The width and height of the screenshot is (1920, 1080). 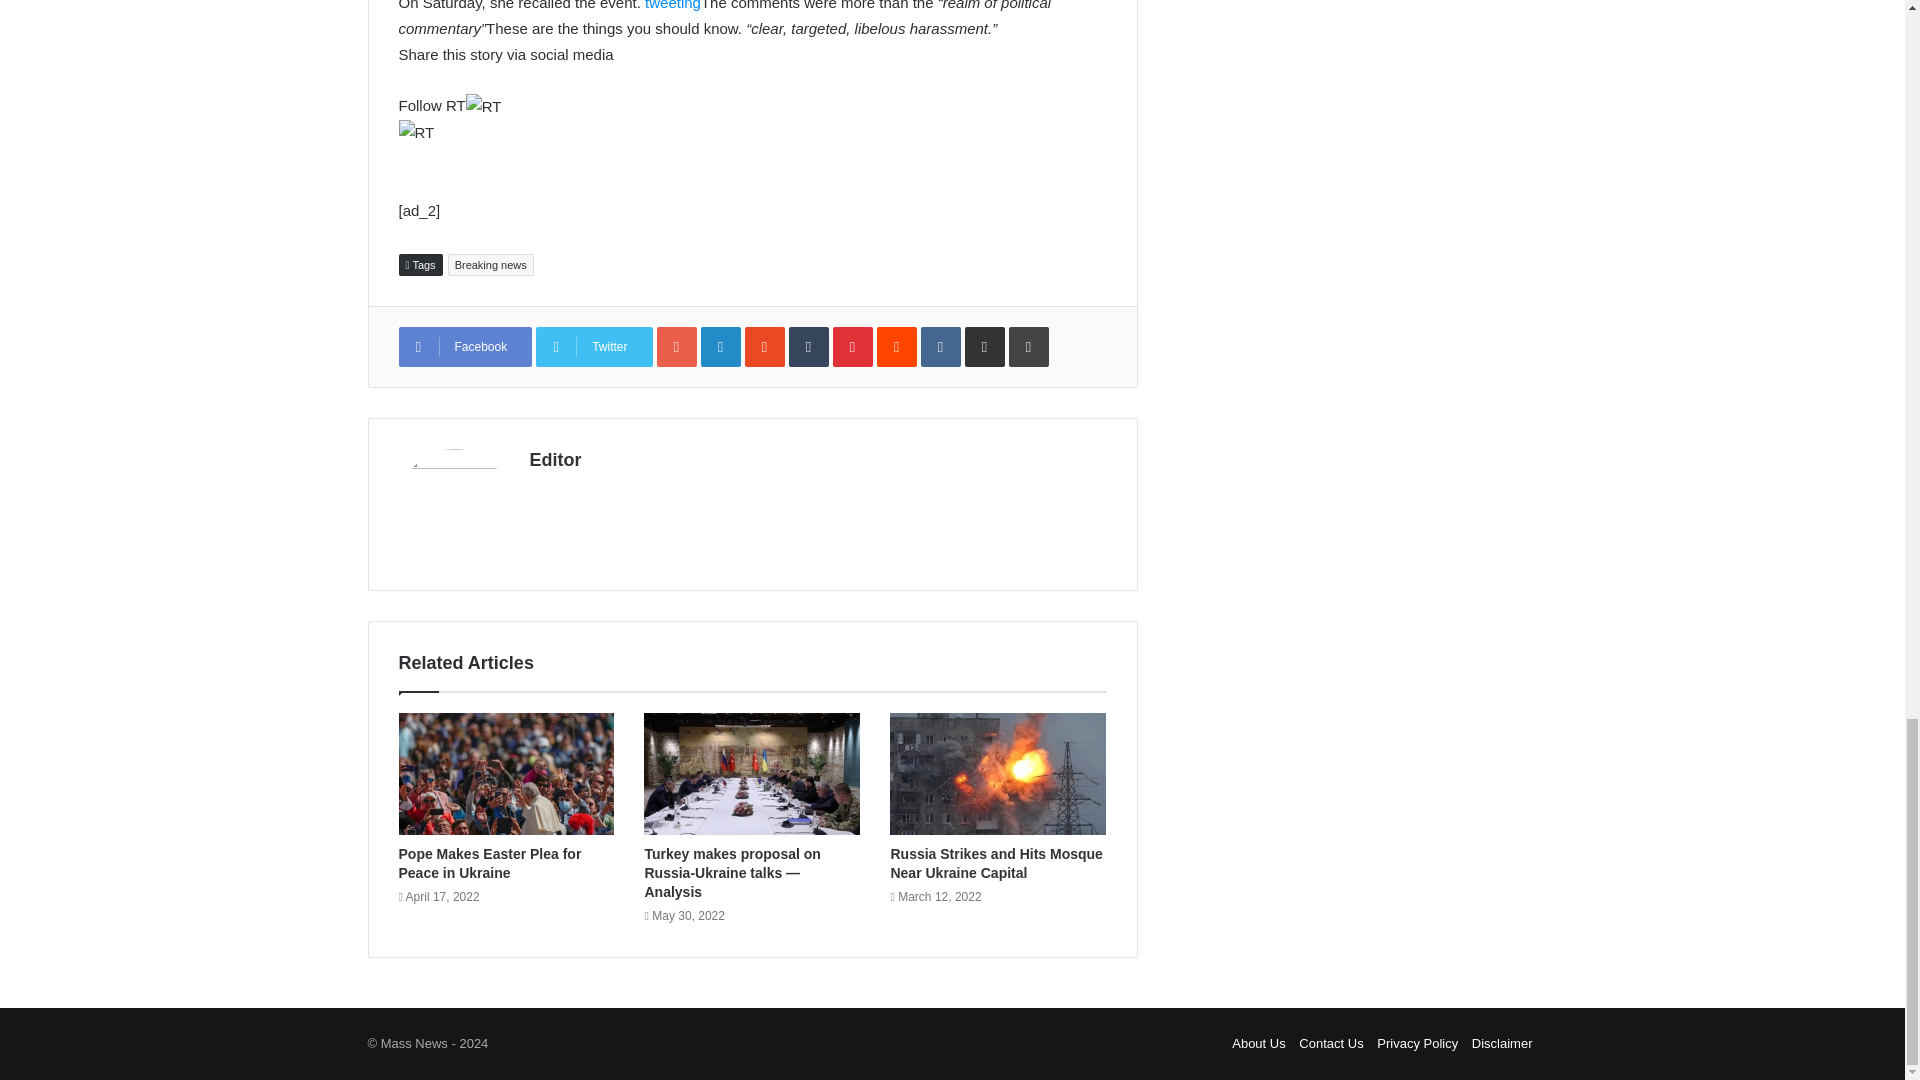 I want to click on tweeting, so click(x=672, y=5).